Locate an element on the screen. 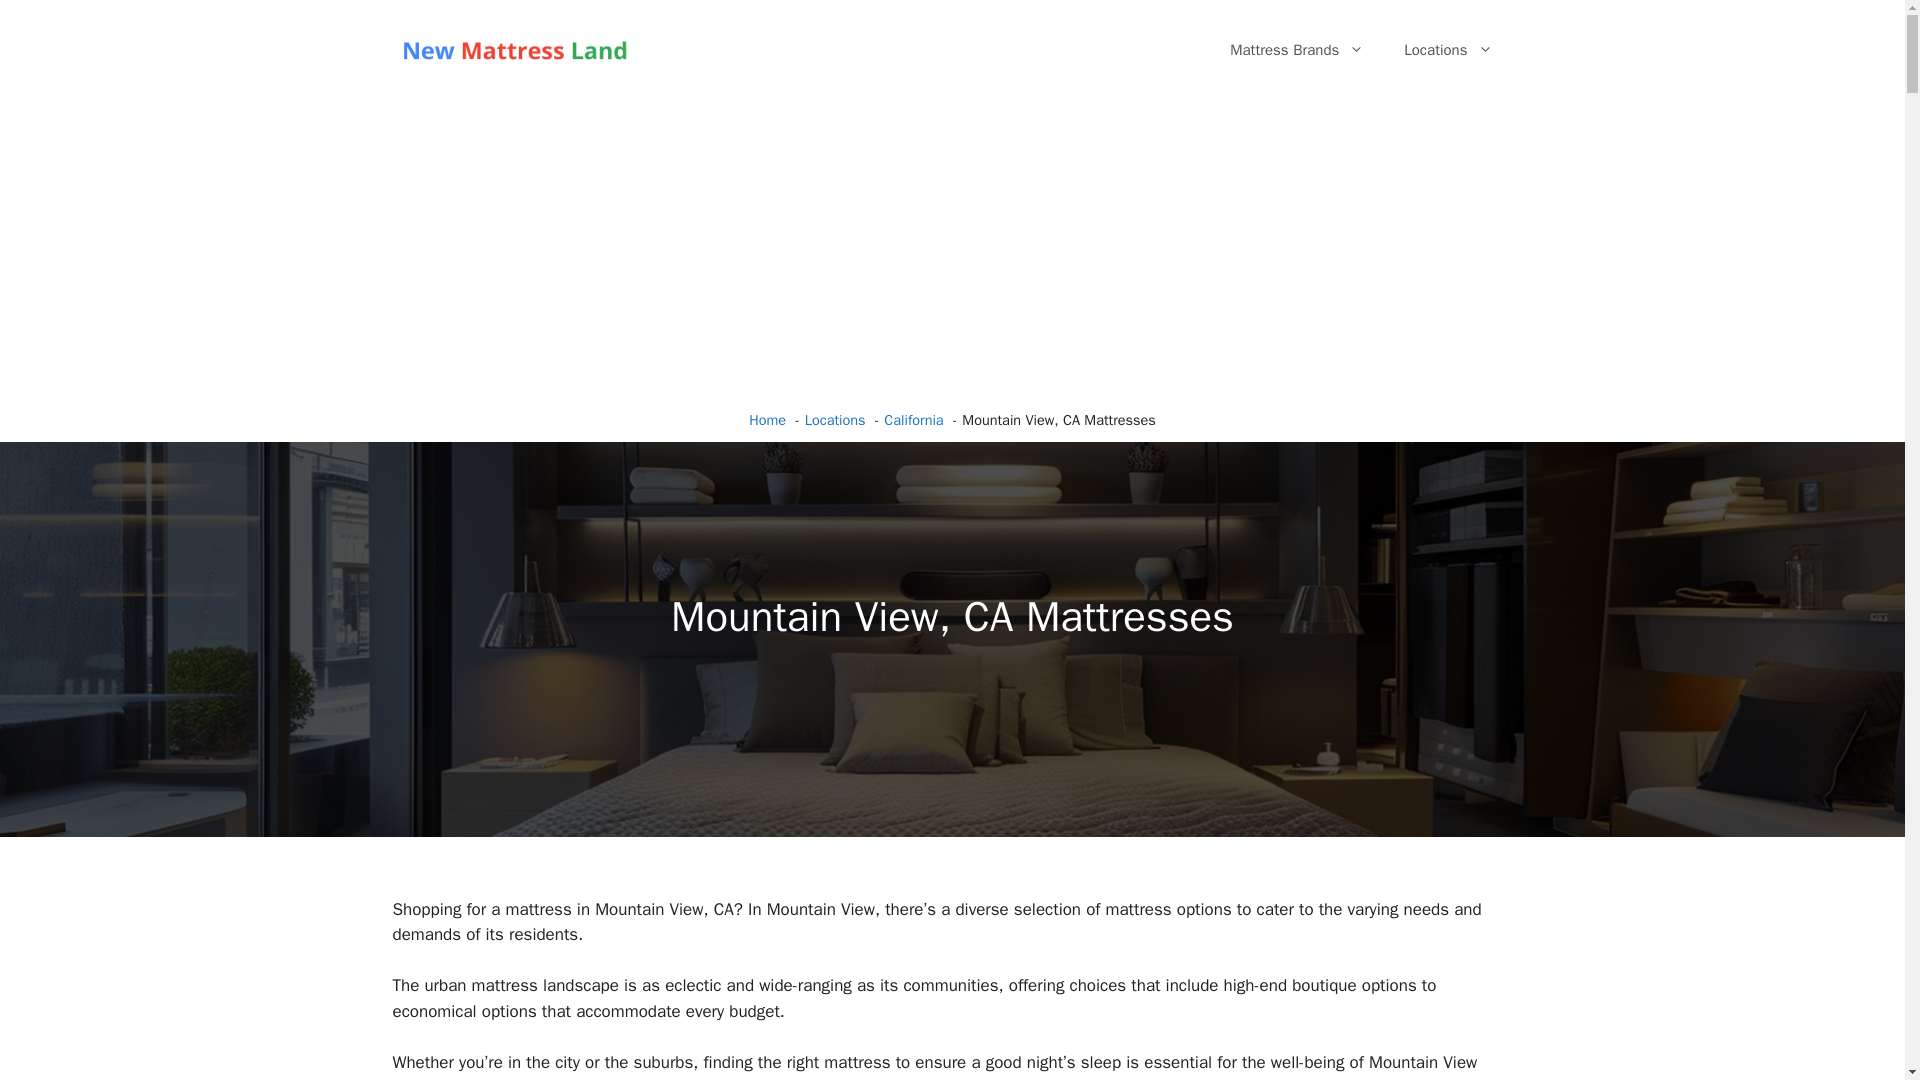 The height and width of the screenshot is (1080, 1920). Mattress Brands is located at coordinates (1296, 50).